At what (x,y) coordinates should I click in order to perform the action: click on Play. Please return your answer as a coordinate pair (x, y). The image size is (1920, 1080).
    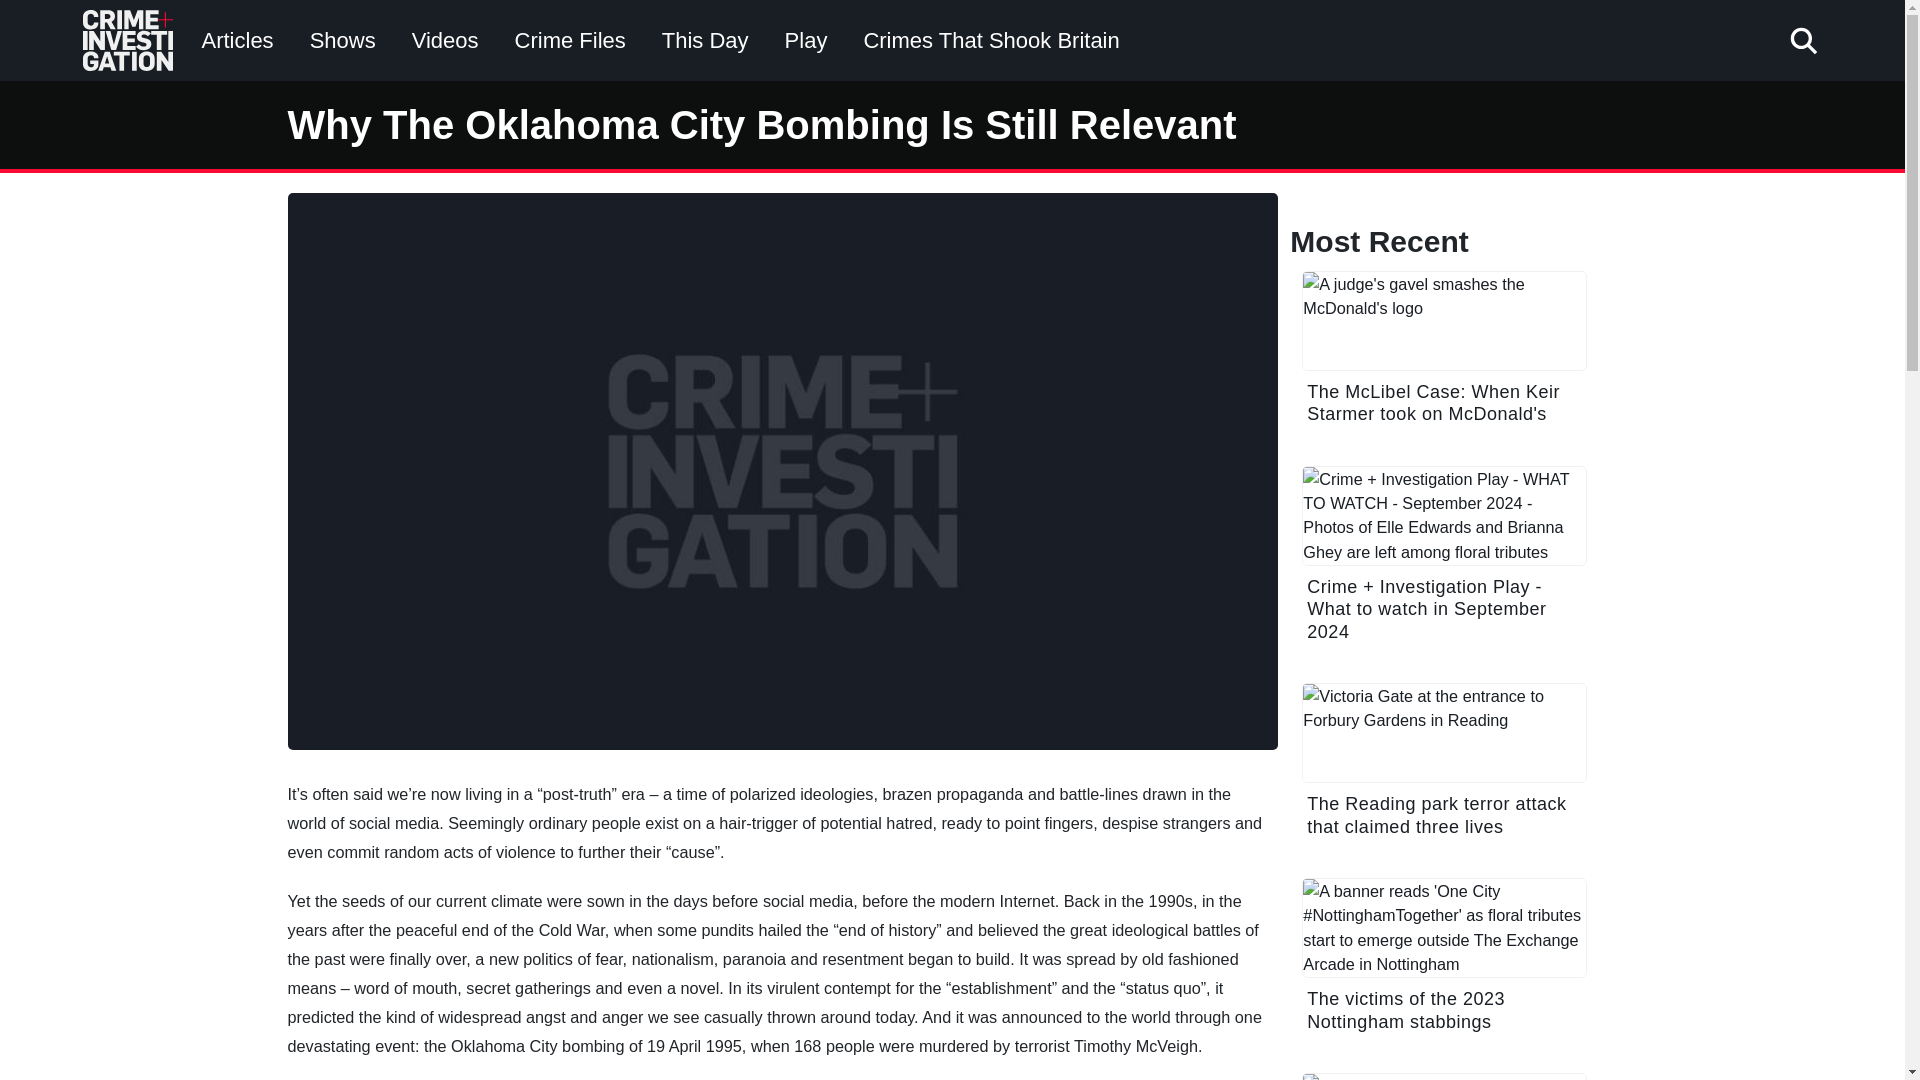
    Looking at the image, I should click on (806, 40).